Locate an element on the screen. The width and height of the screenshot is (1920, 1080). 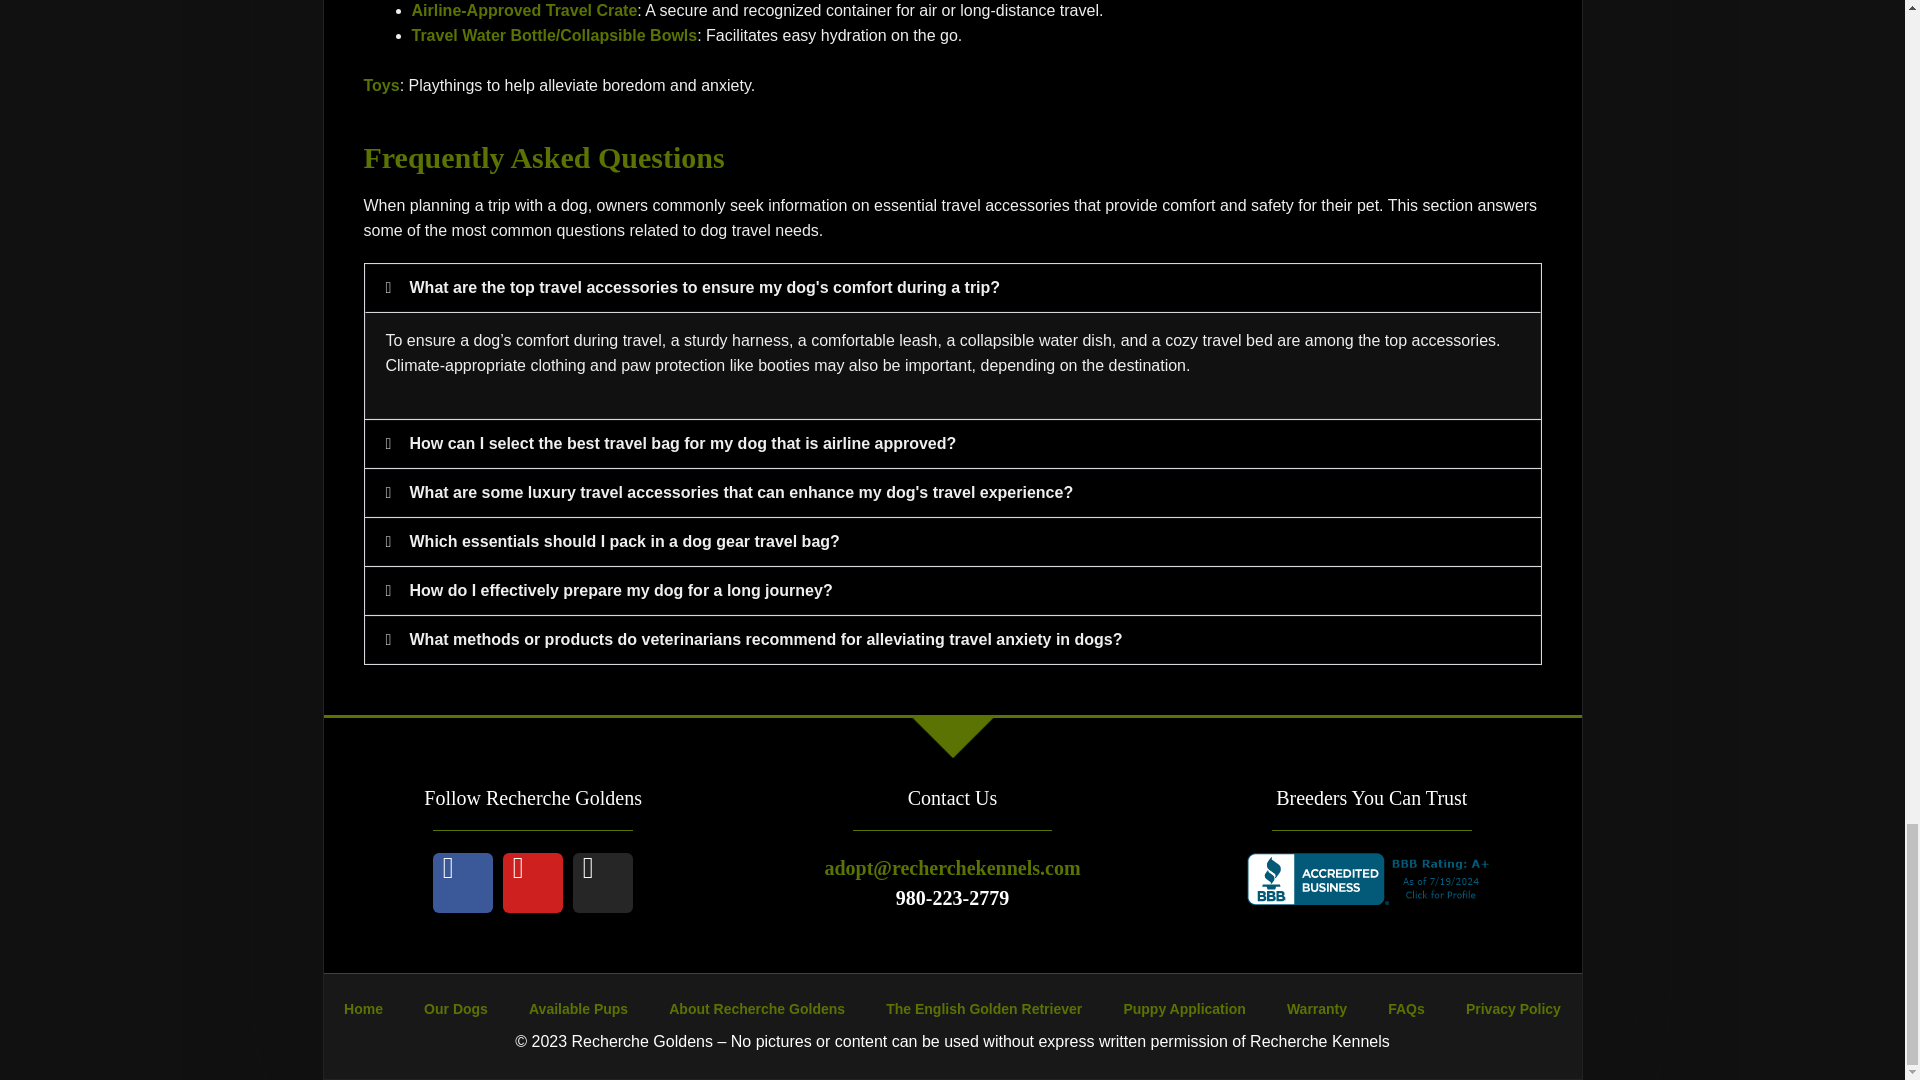
Which essentials should I pack in a dog gear travel bag? is located at coordinates (625, 541).